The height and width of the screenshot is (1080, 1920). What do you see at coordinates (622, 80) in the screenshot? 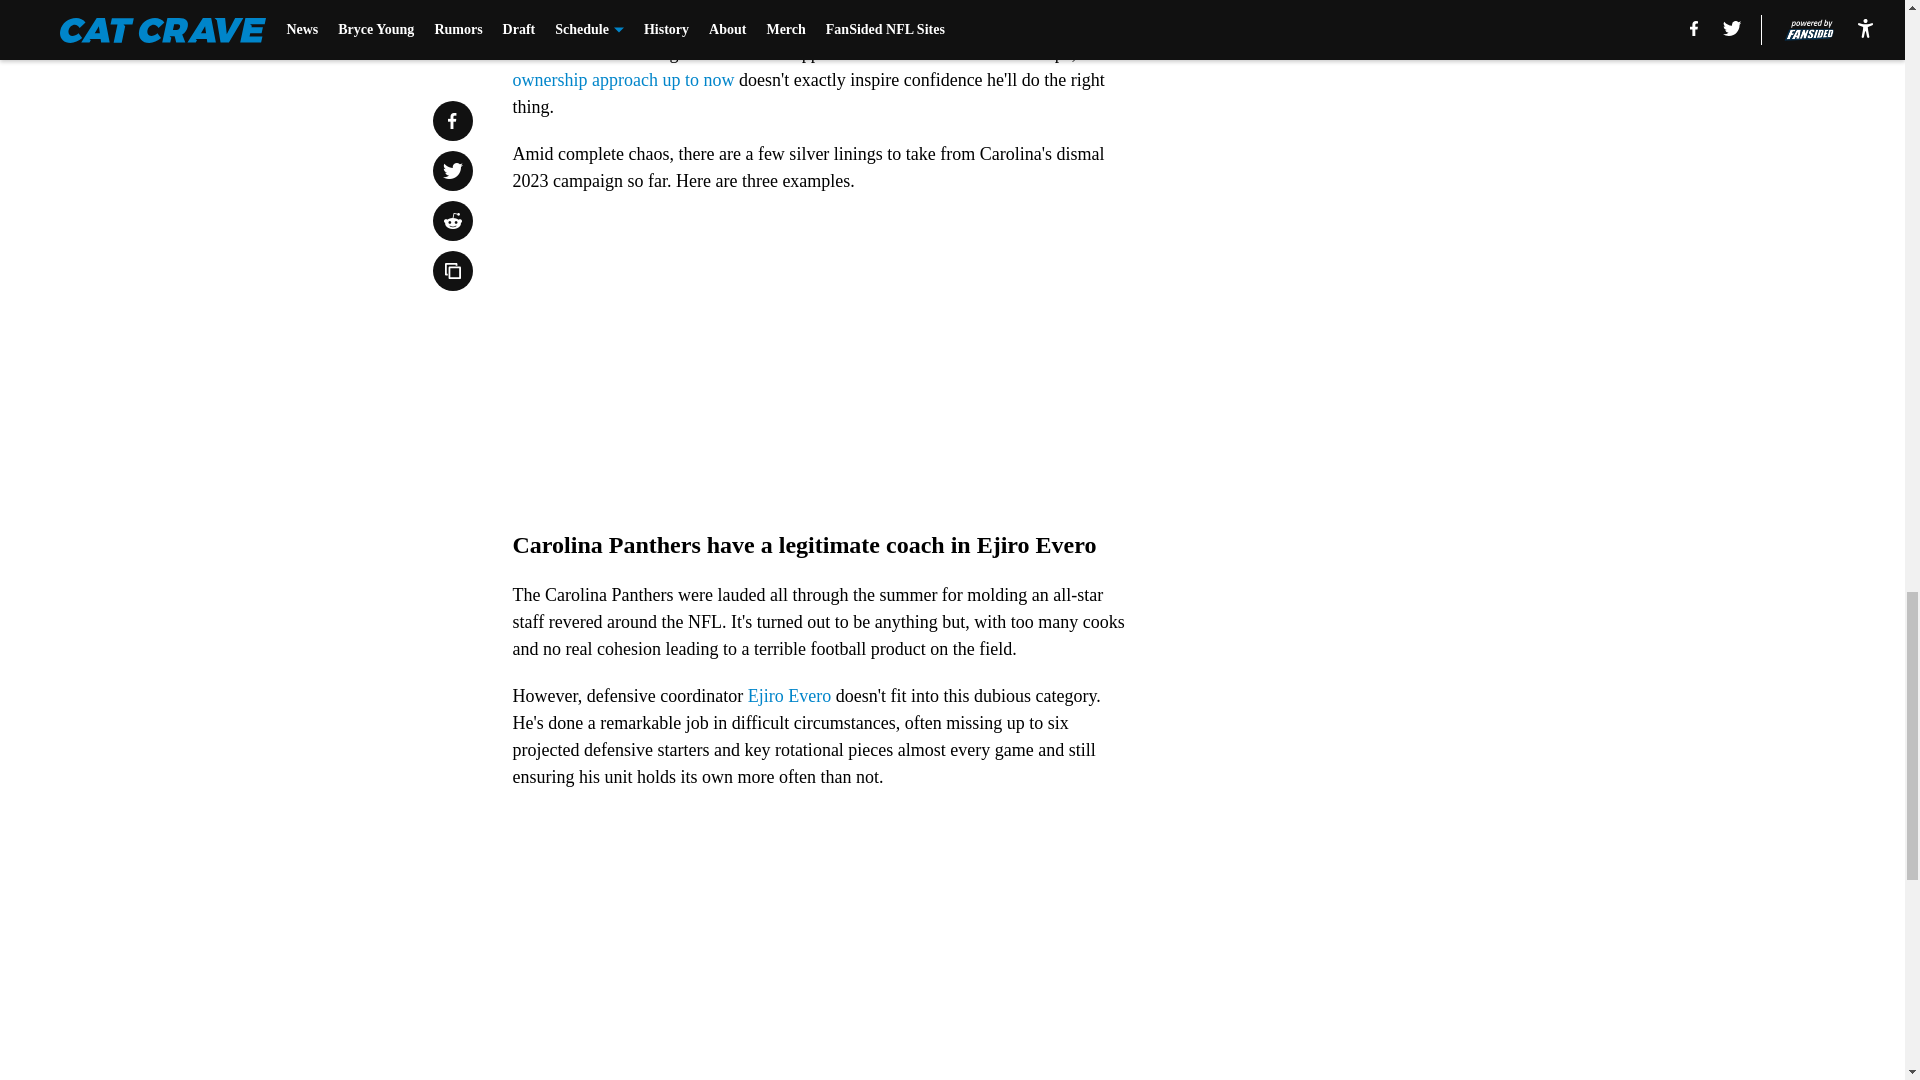
I see `ownership approach up to now` at bounding box center [622, 80].